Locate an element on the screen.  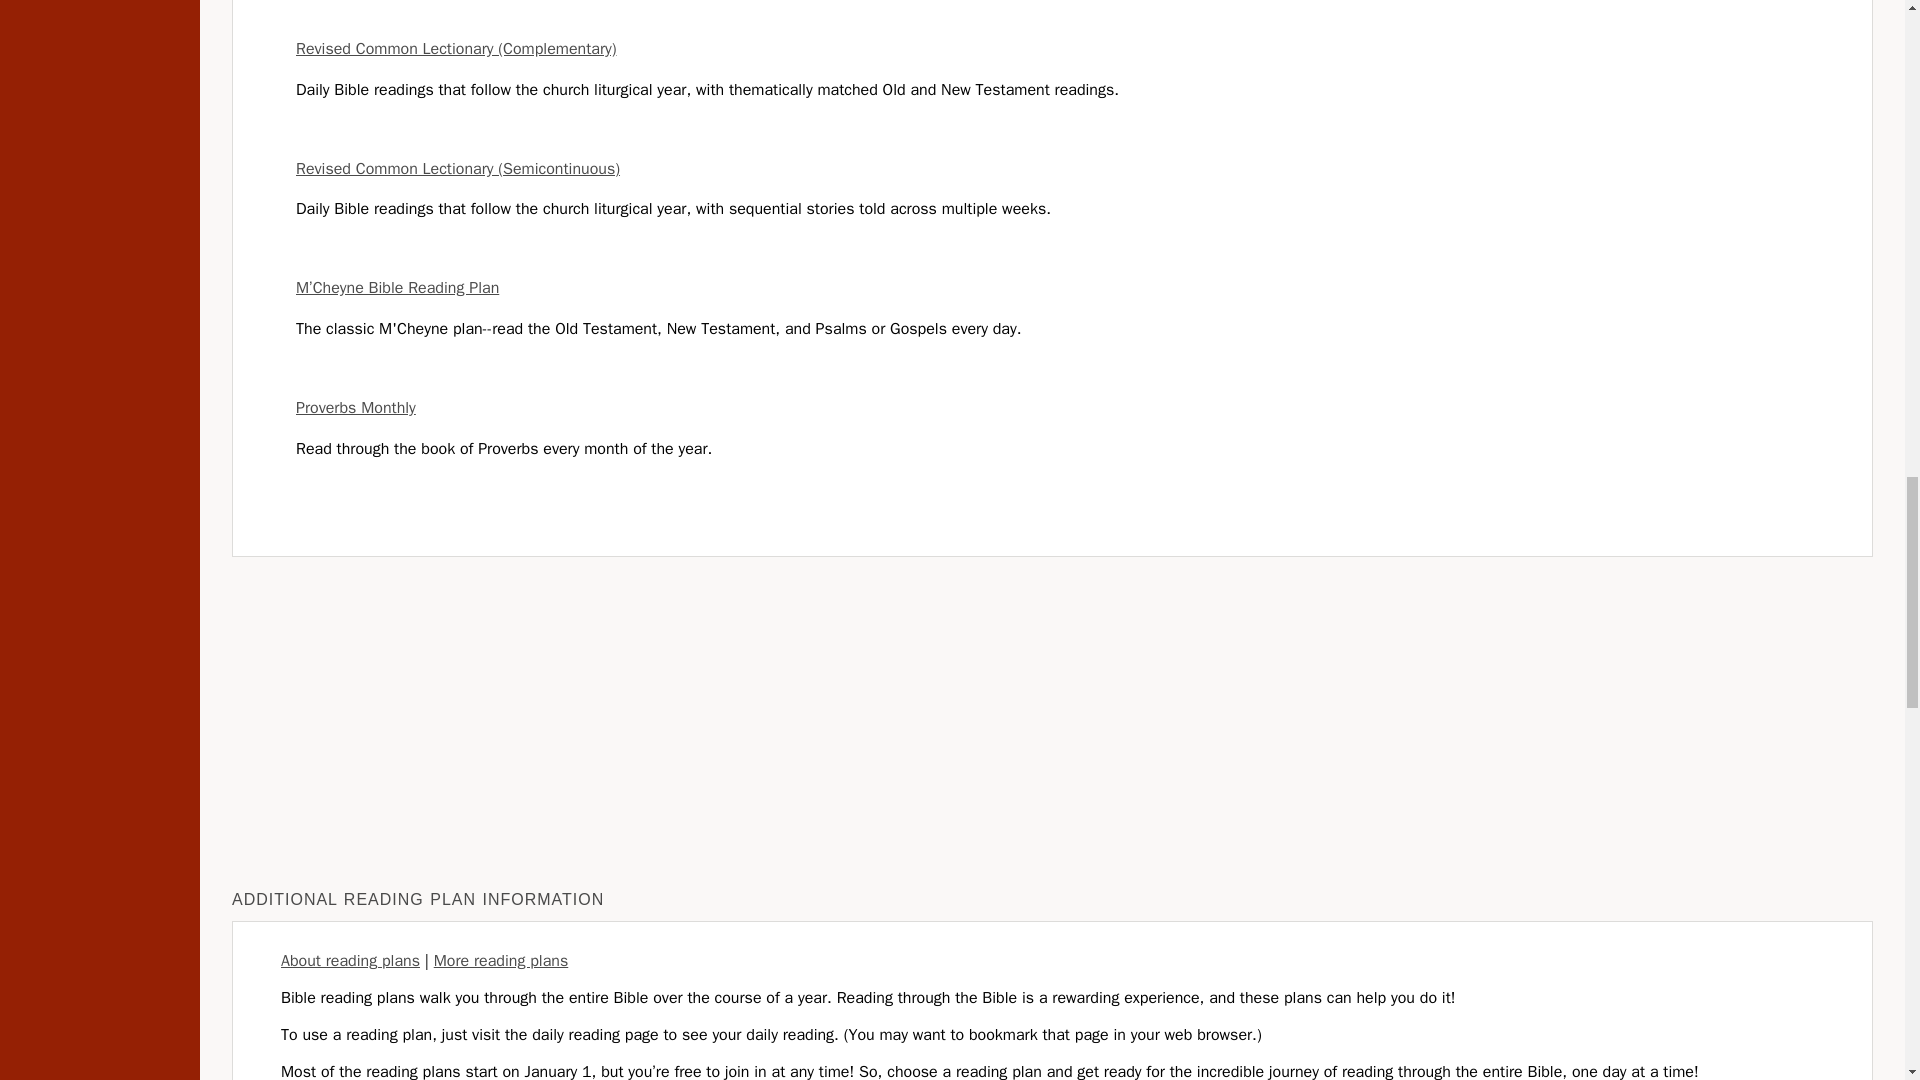
About reading plans is located at coordinates (350, 960).